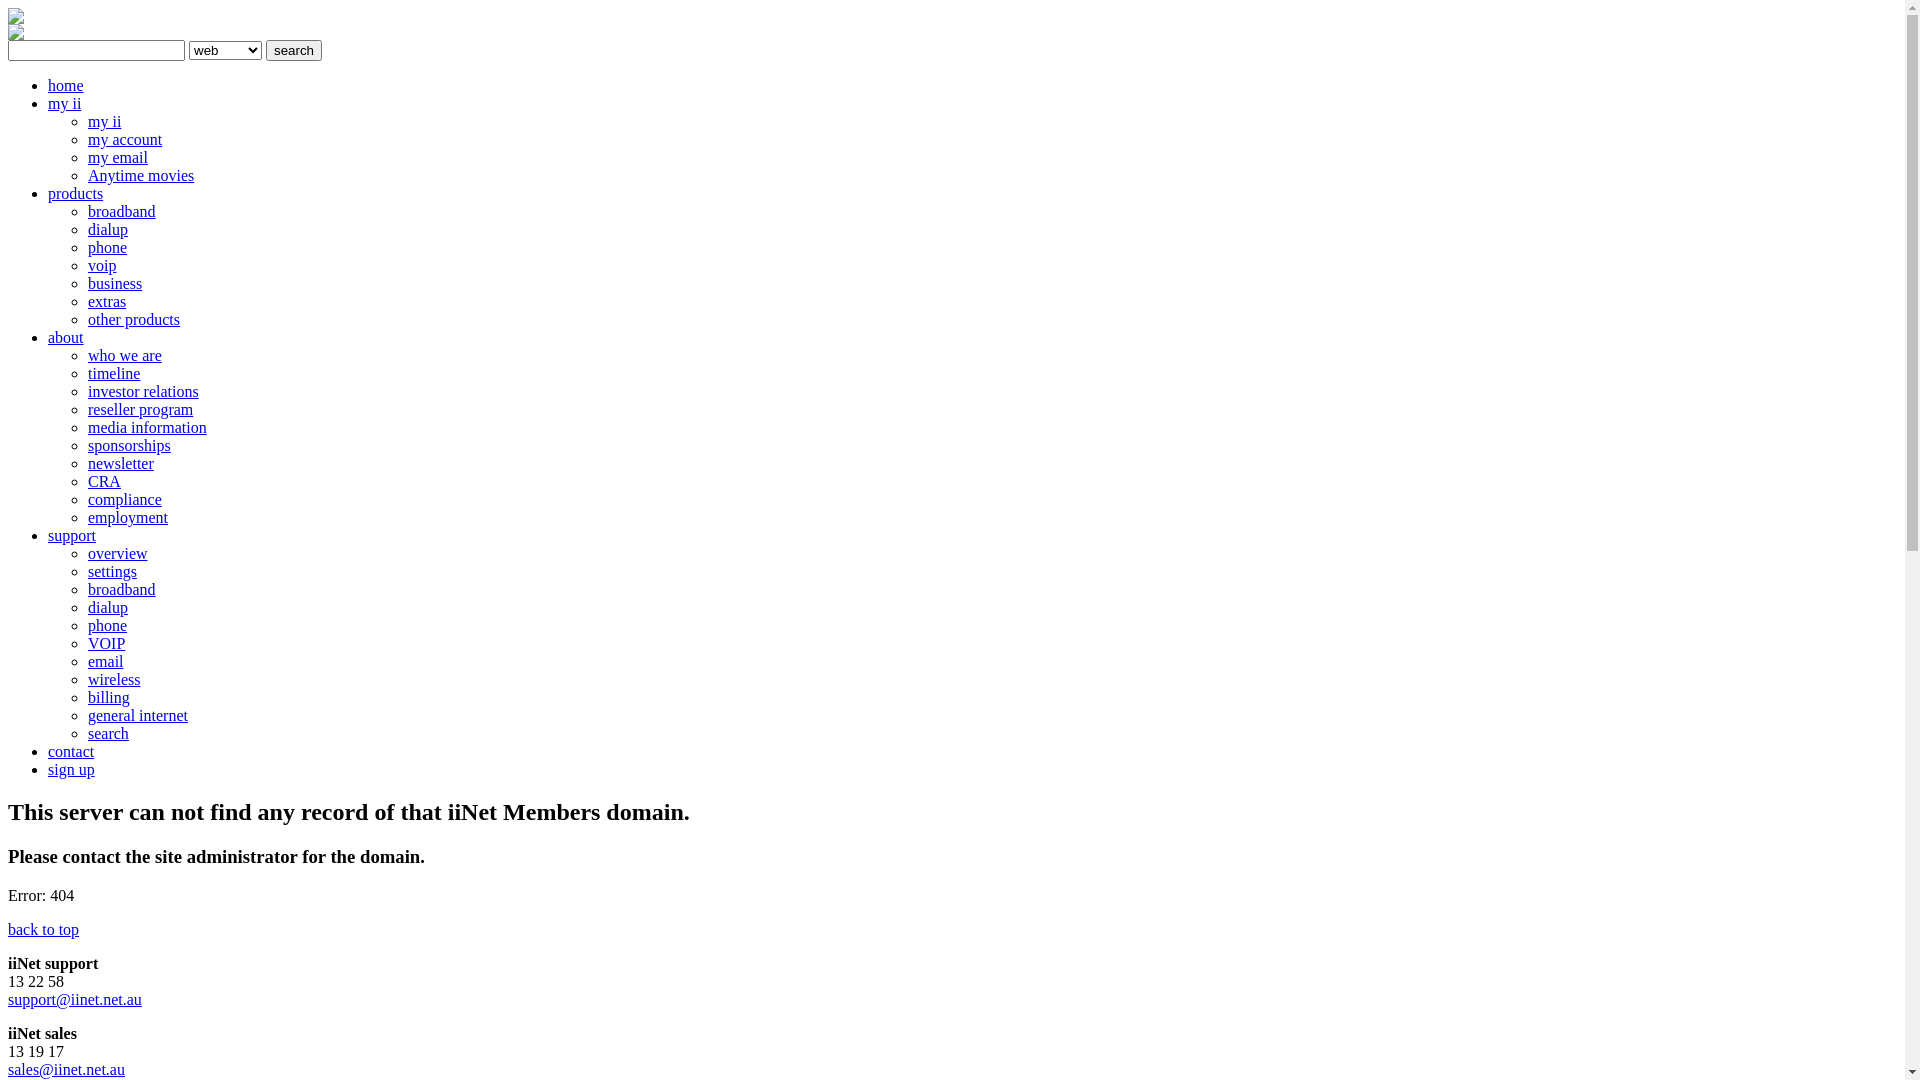 Image resolution: width=1920 pixels, height=1080 pixels. I want to click on sponsorships, so click(130, 446).